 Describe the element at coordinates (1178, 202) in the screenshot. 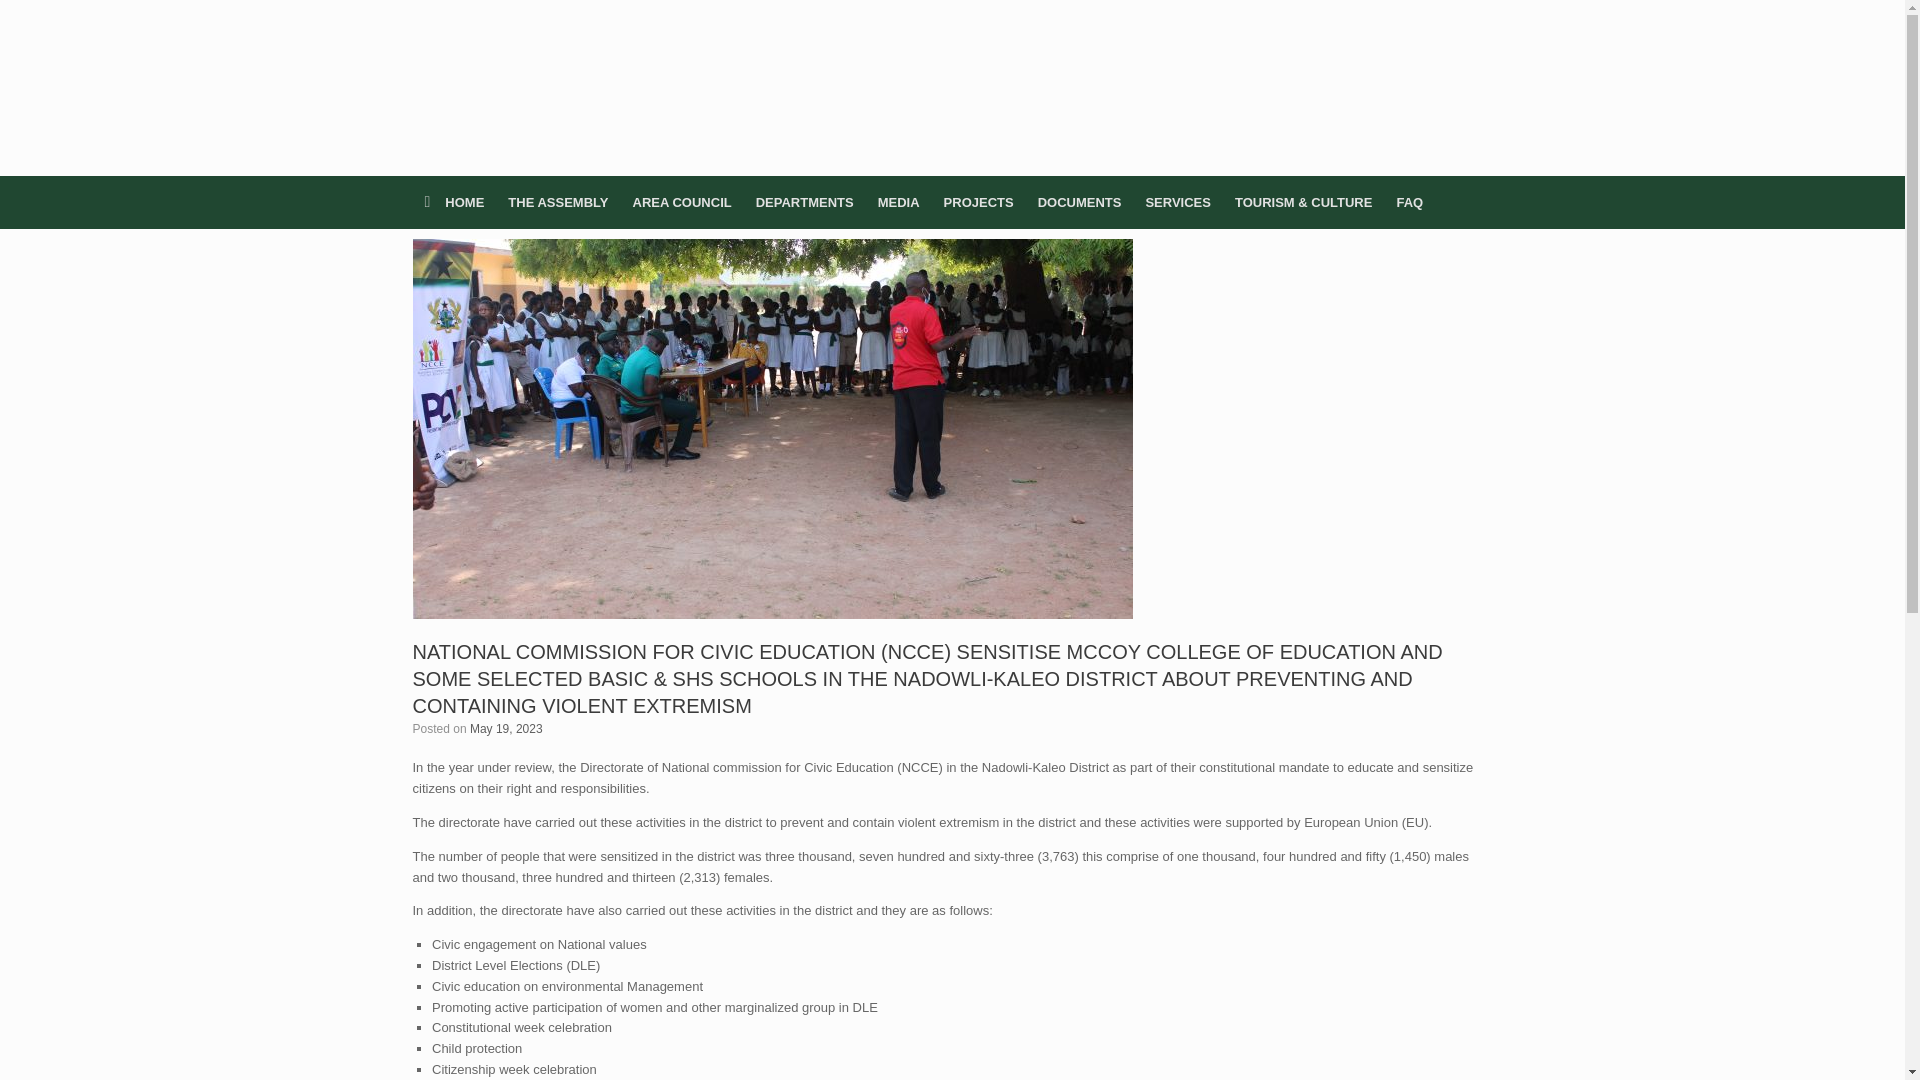

I see `SERVICES` at that location.